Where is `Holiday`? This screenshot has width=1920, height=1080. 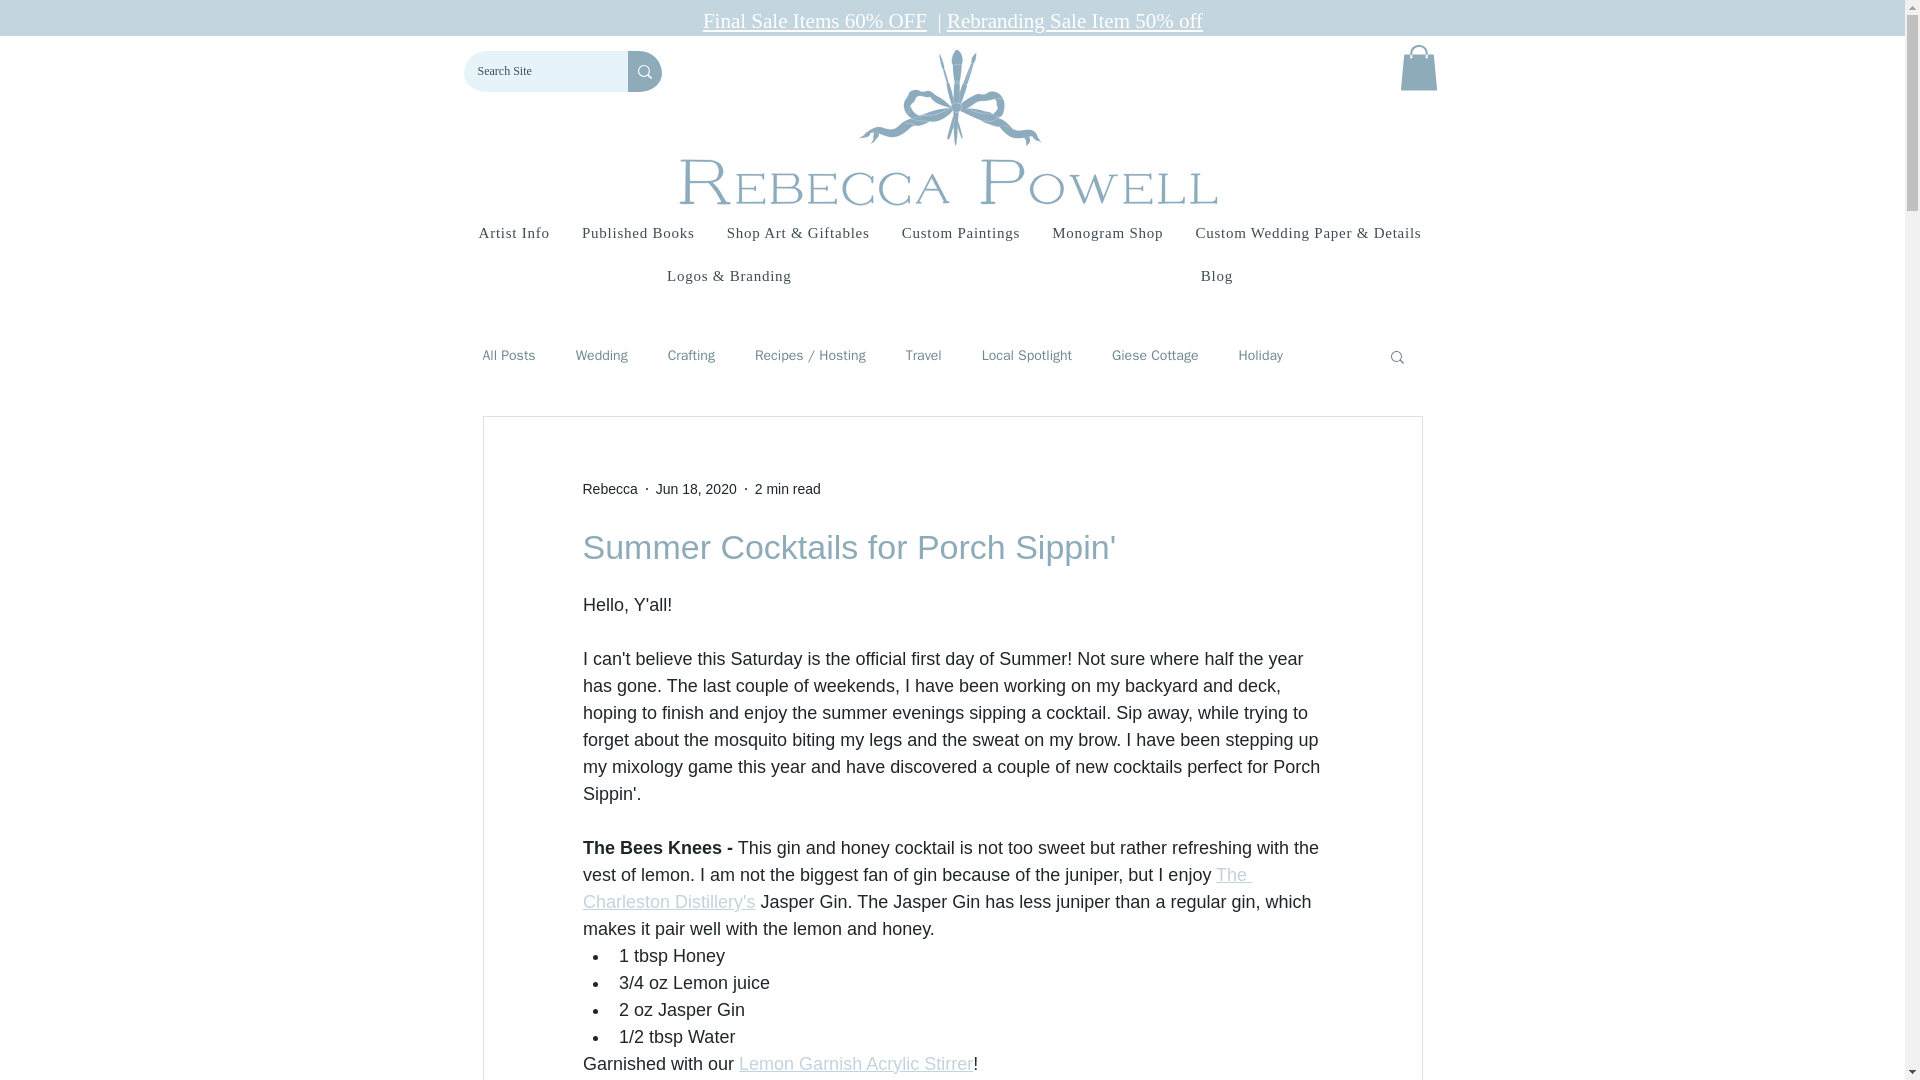
Holiday is located at coordinates (1260, 356).